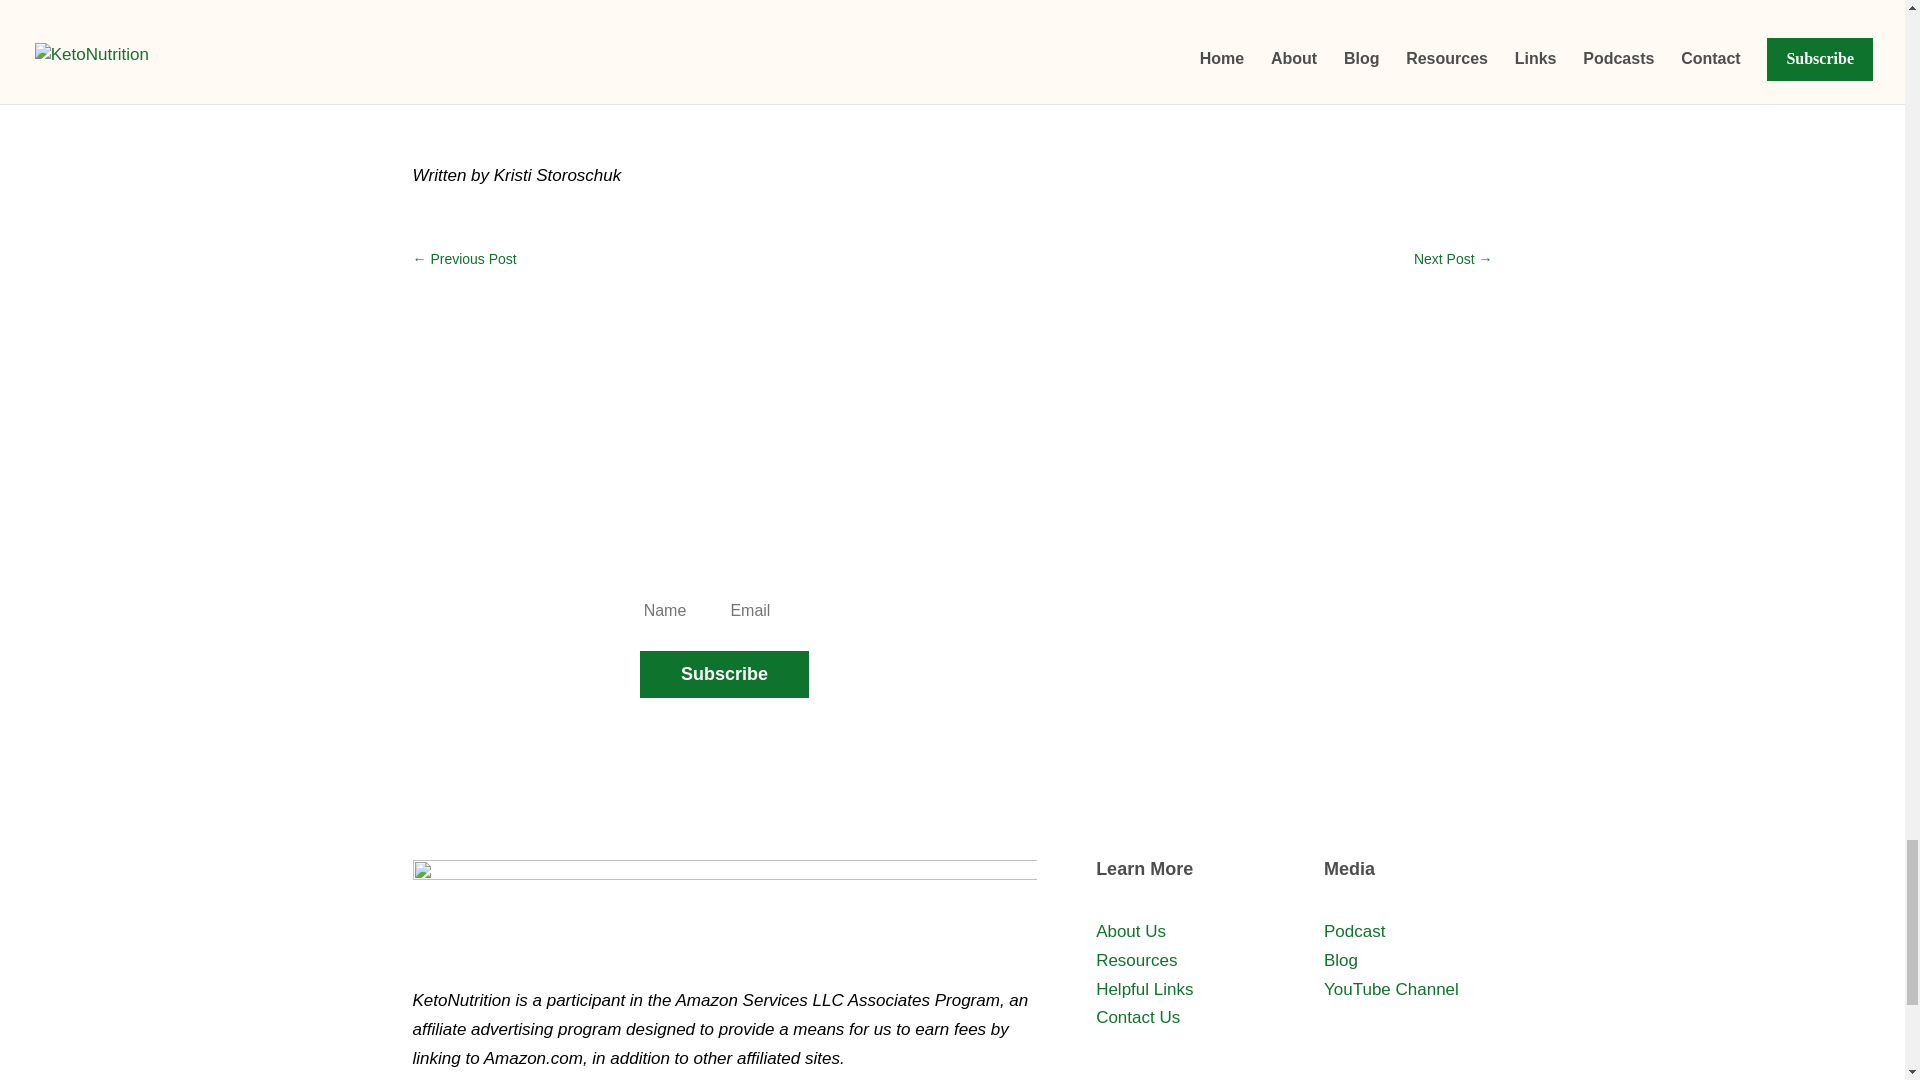  Describe the element at coordinates (724, 674) in the screenshot. I see `Subscribe` at that location.